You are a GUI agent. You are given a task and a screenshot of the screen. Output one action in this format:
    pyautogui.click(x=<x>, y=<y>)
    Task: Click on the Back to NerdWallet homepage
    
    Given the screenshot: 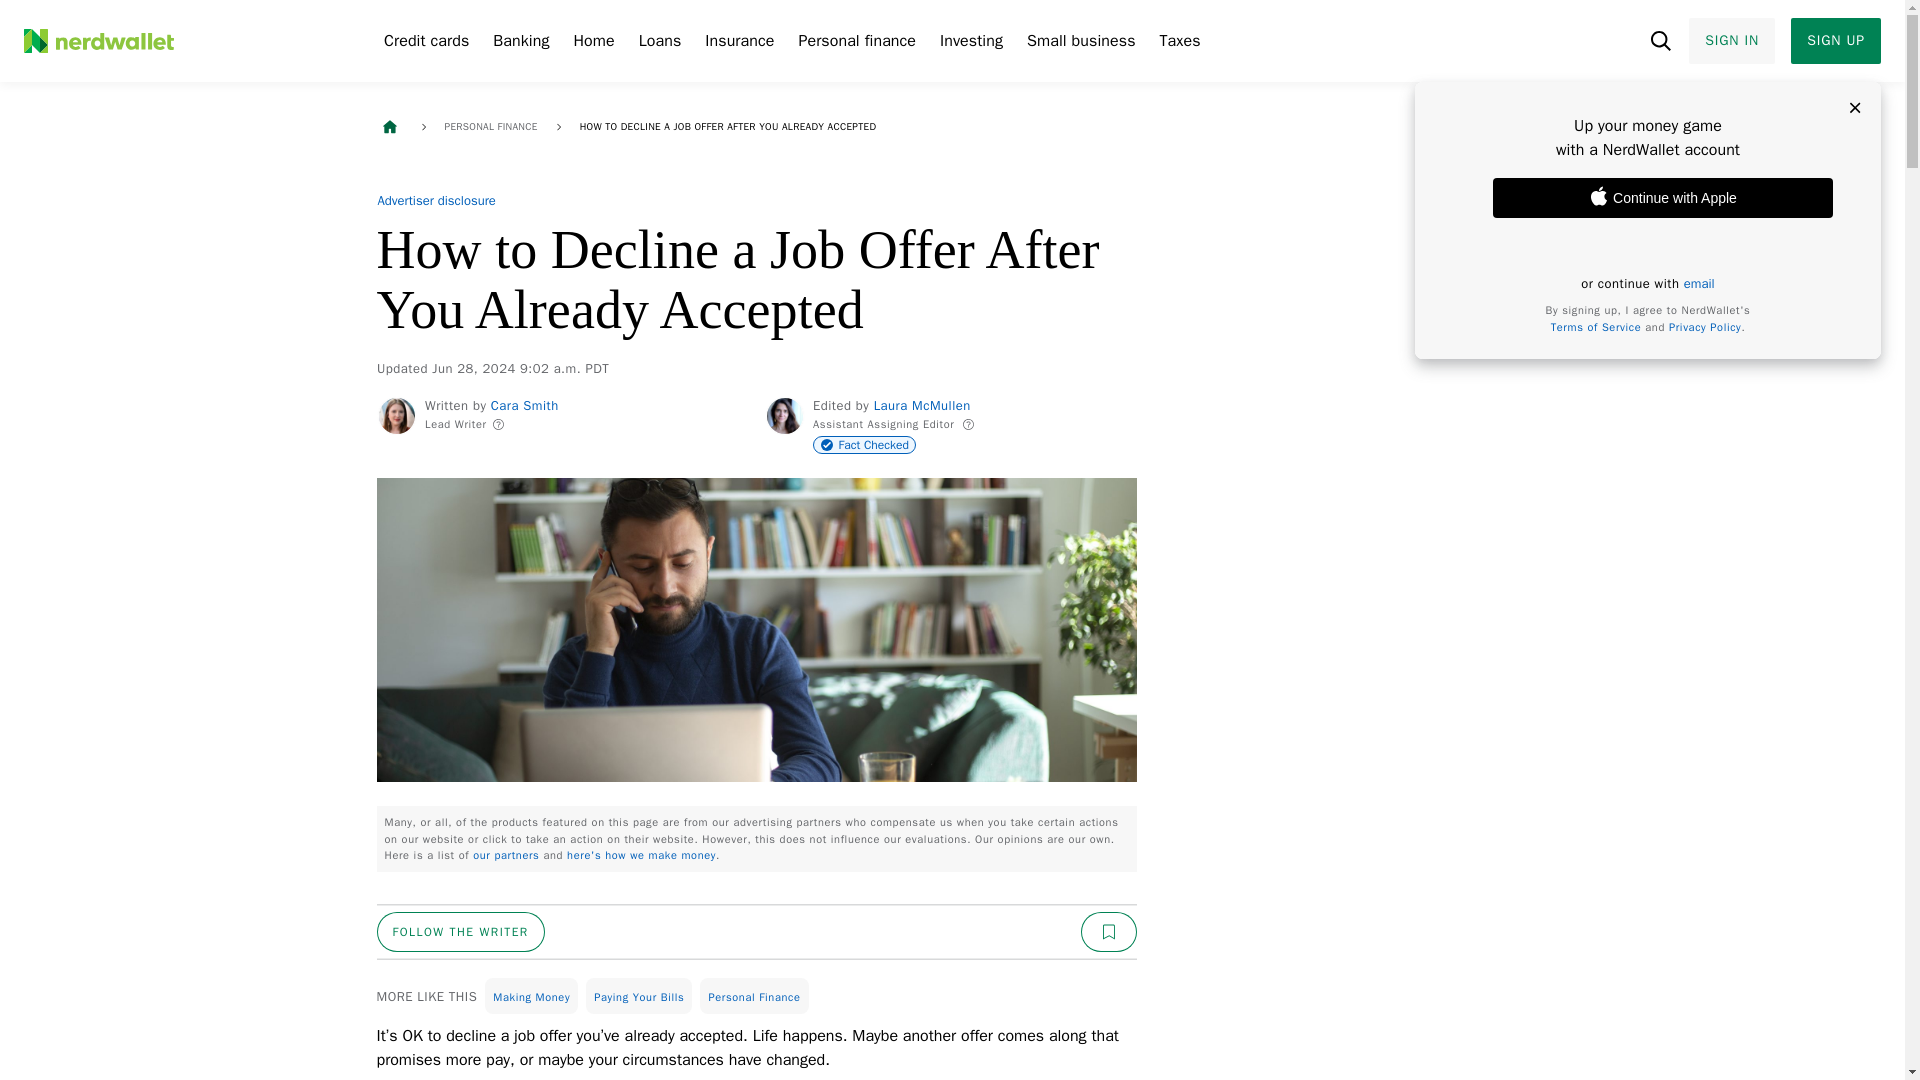 What is the action you would take?
    pyautogui.click(x=388, y=127)
    